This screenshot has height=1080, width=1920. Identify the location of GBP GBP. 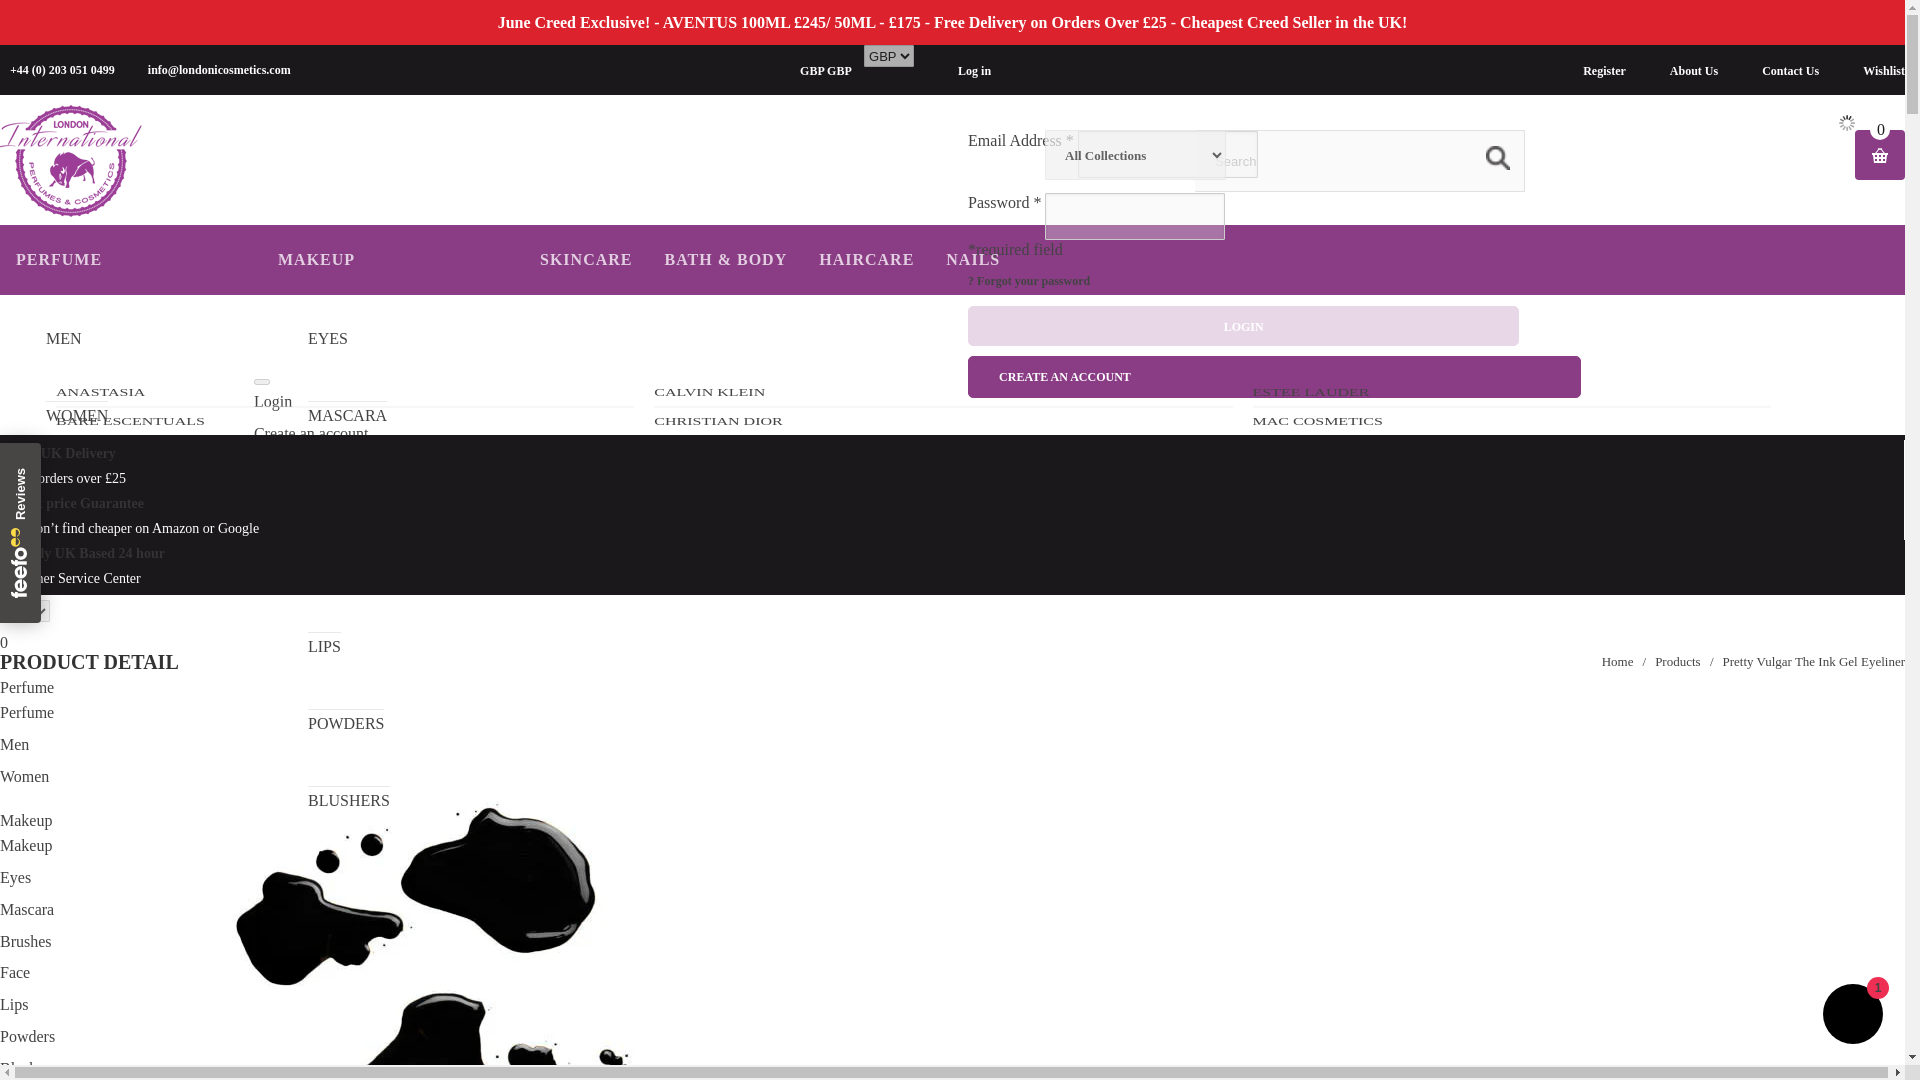
(832, 70).